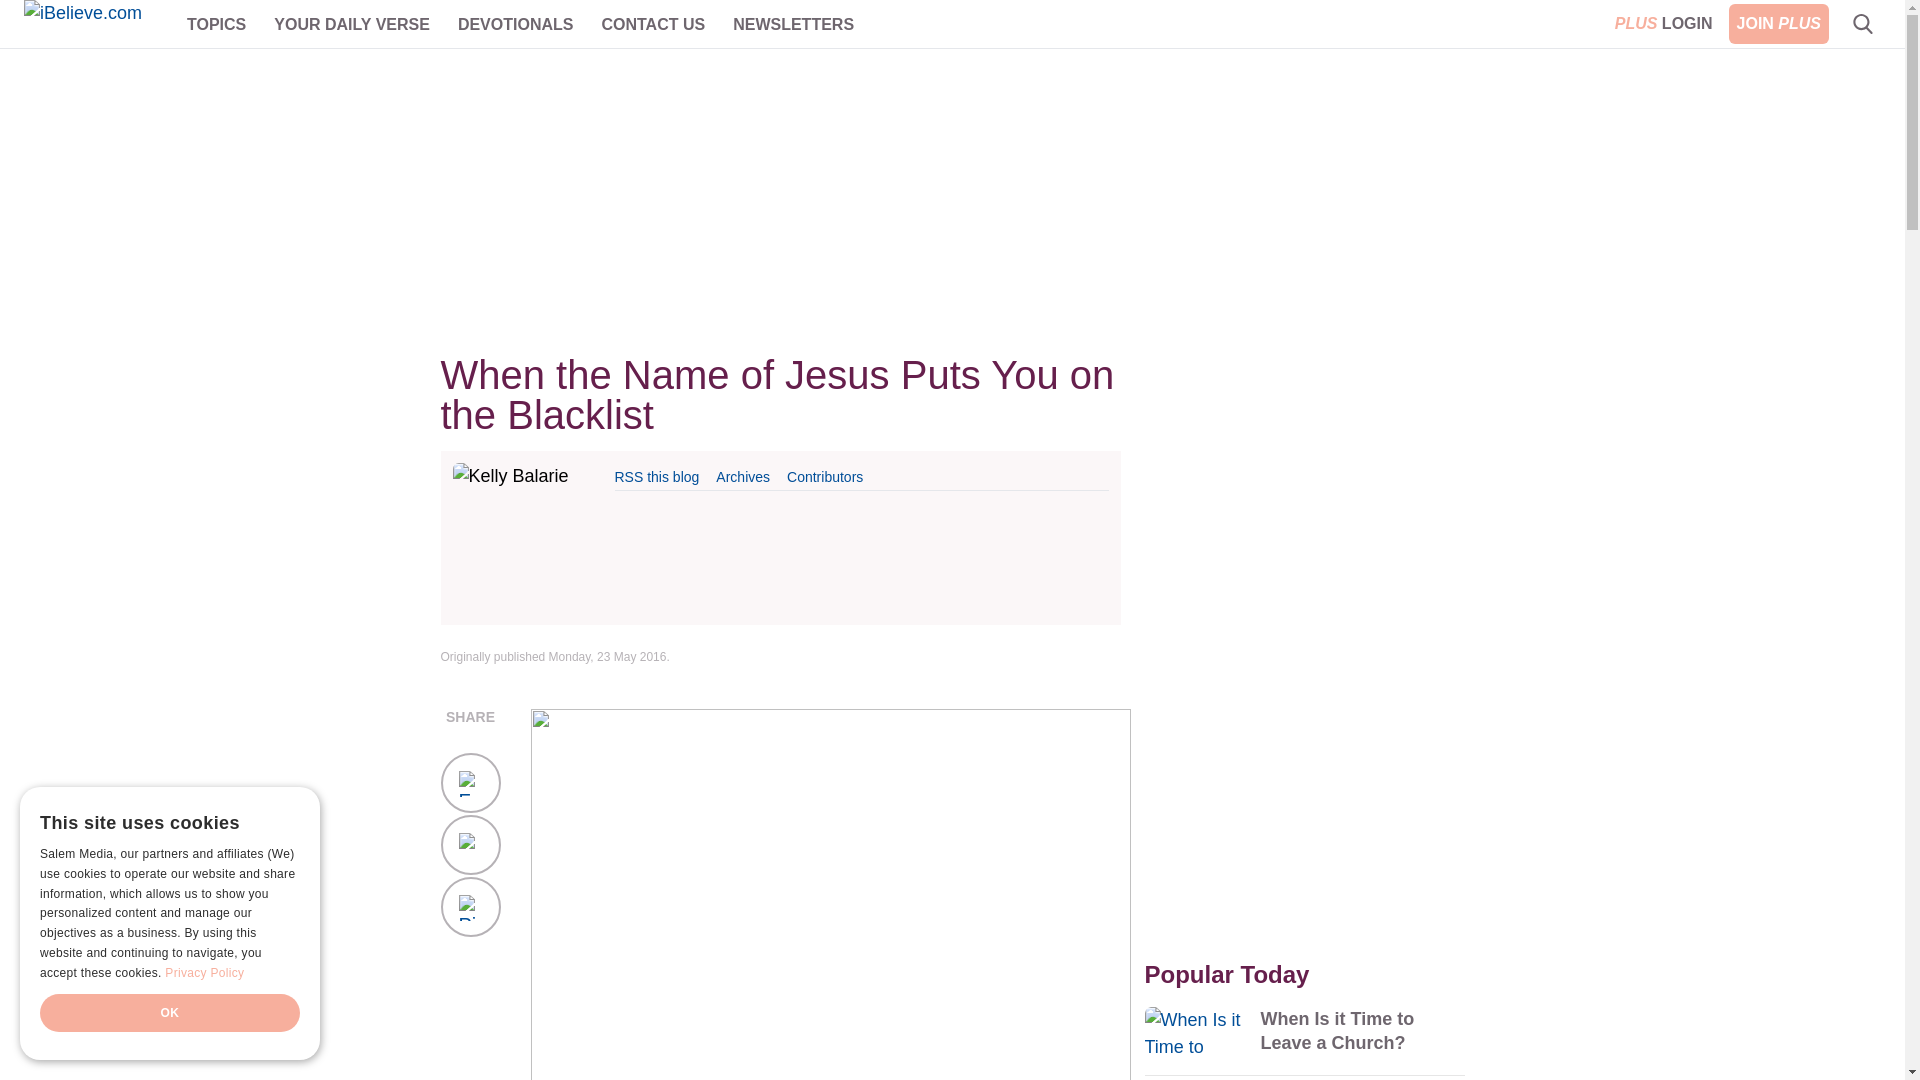 The image size is (1920, 1080). What do you see at coordinates (1664, 24) in the screenshot?
I see `PLUS LOGIN` at bounding box center [1664, 24].